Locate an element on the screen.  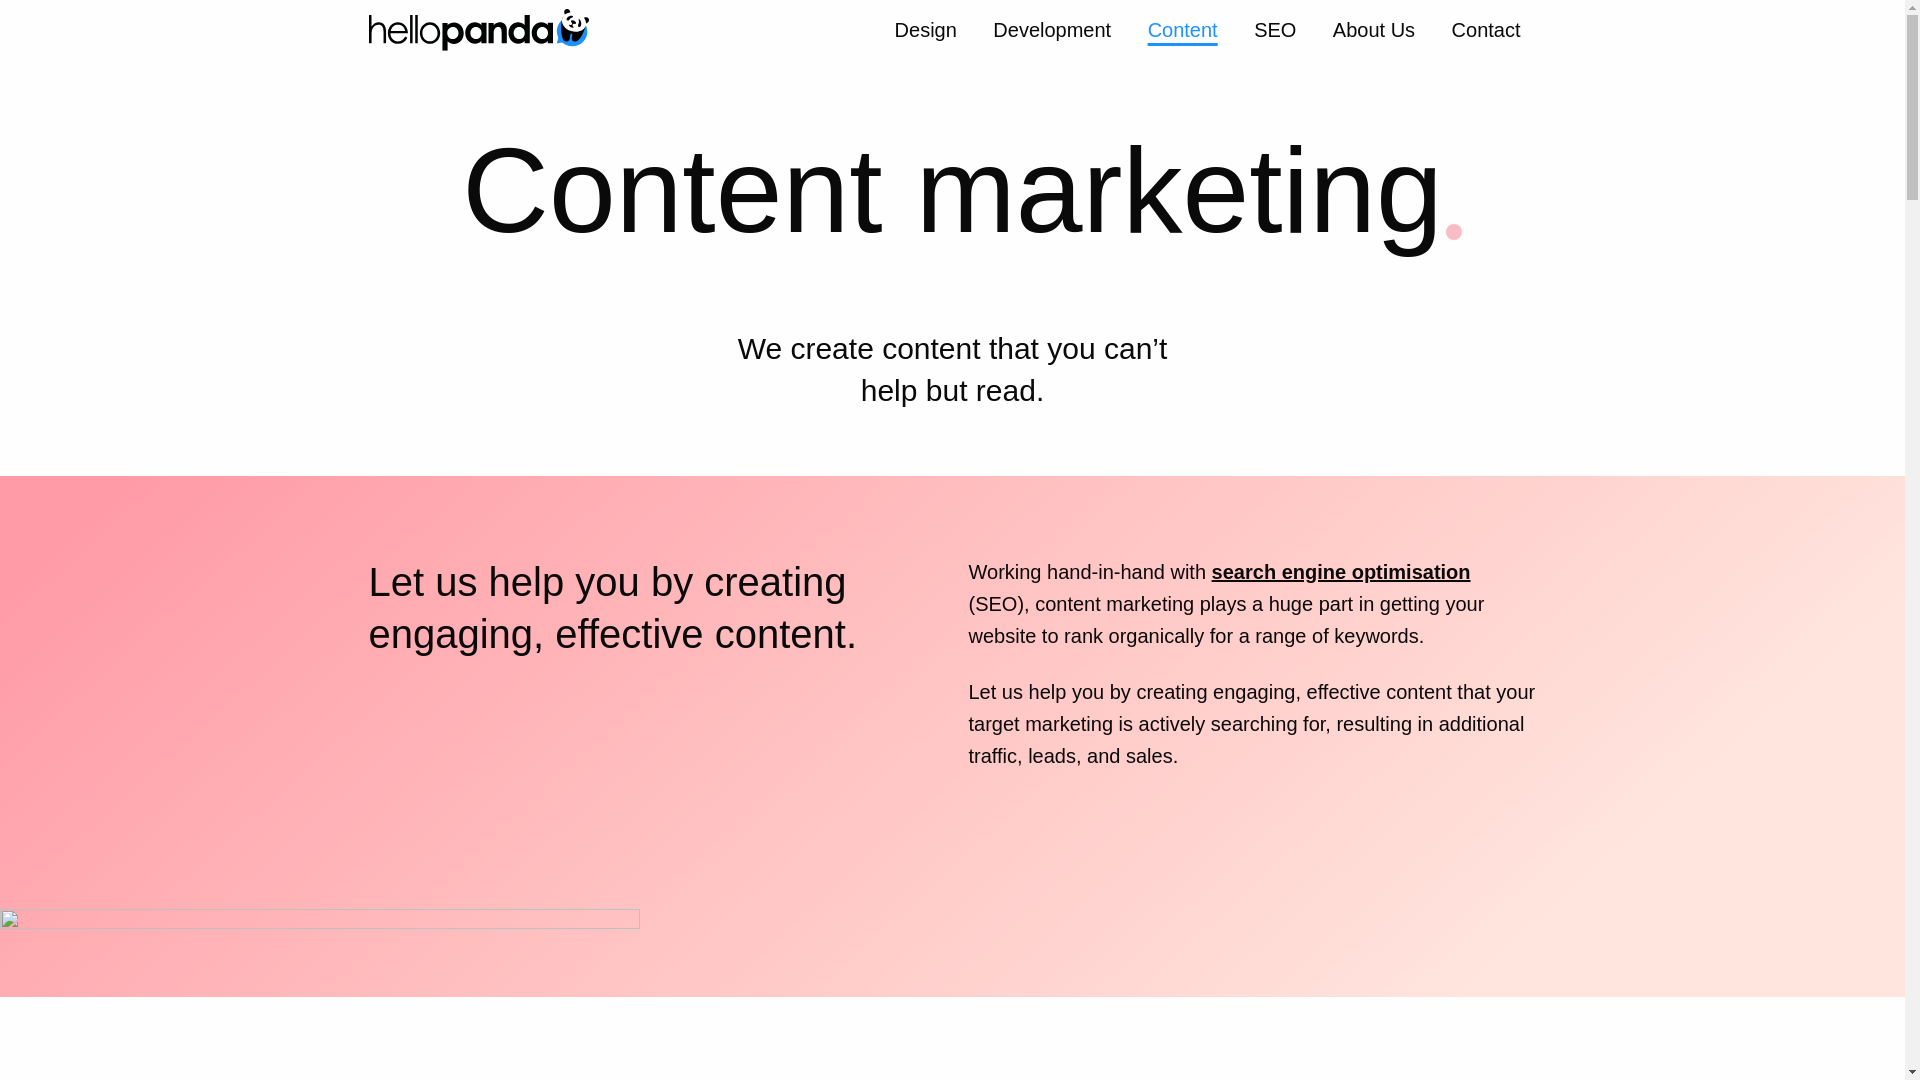
search engine optimisation is located at coordinates (1340, 572).